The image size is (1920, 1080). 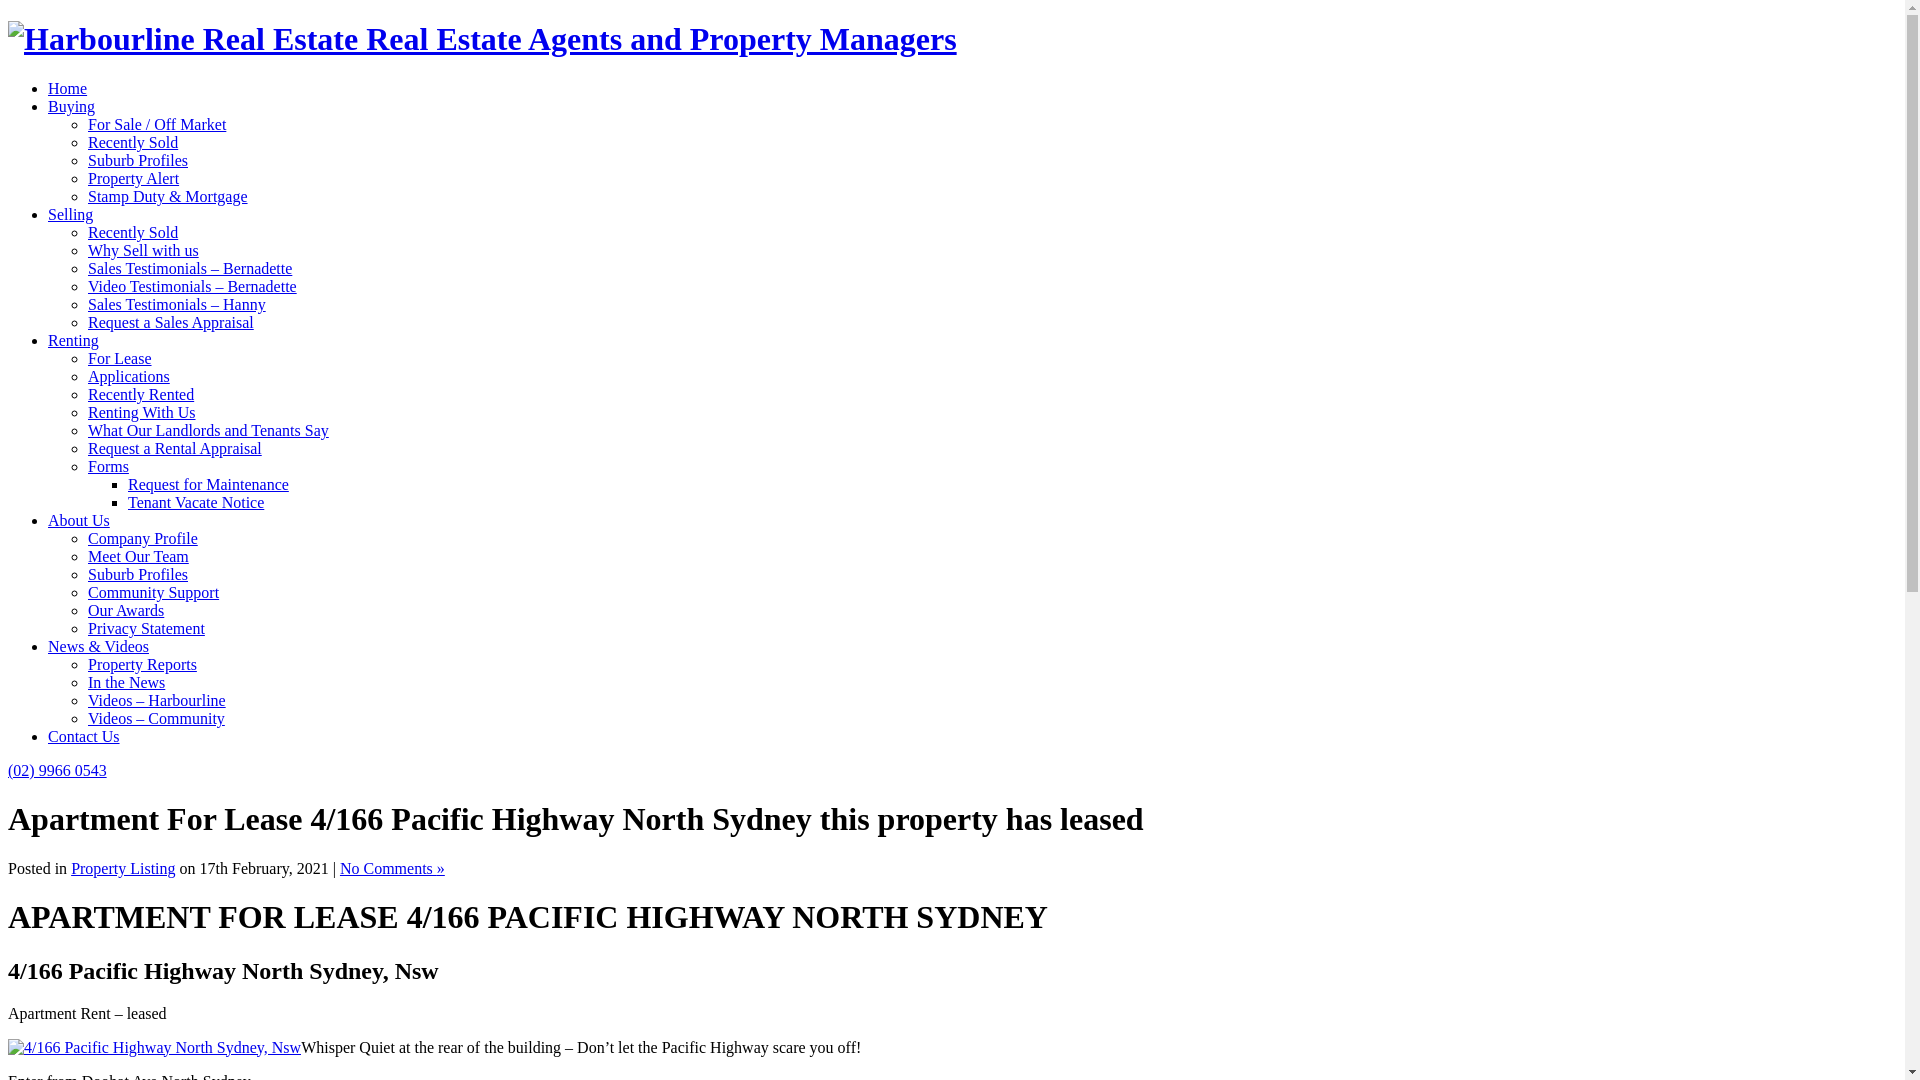 I want to click on Property Alert, so click(x=134, y=178).